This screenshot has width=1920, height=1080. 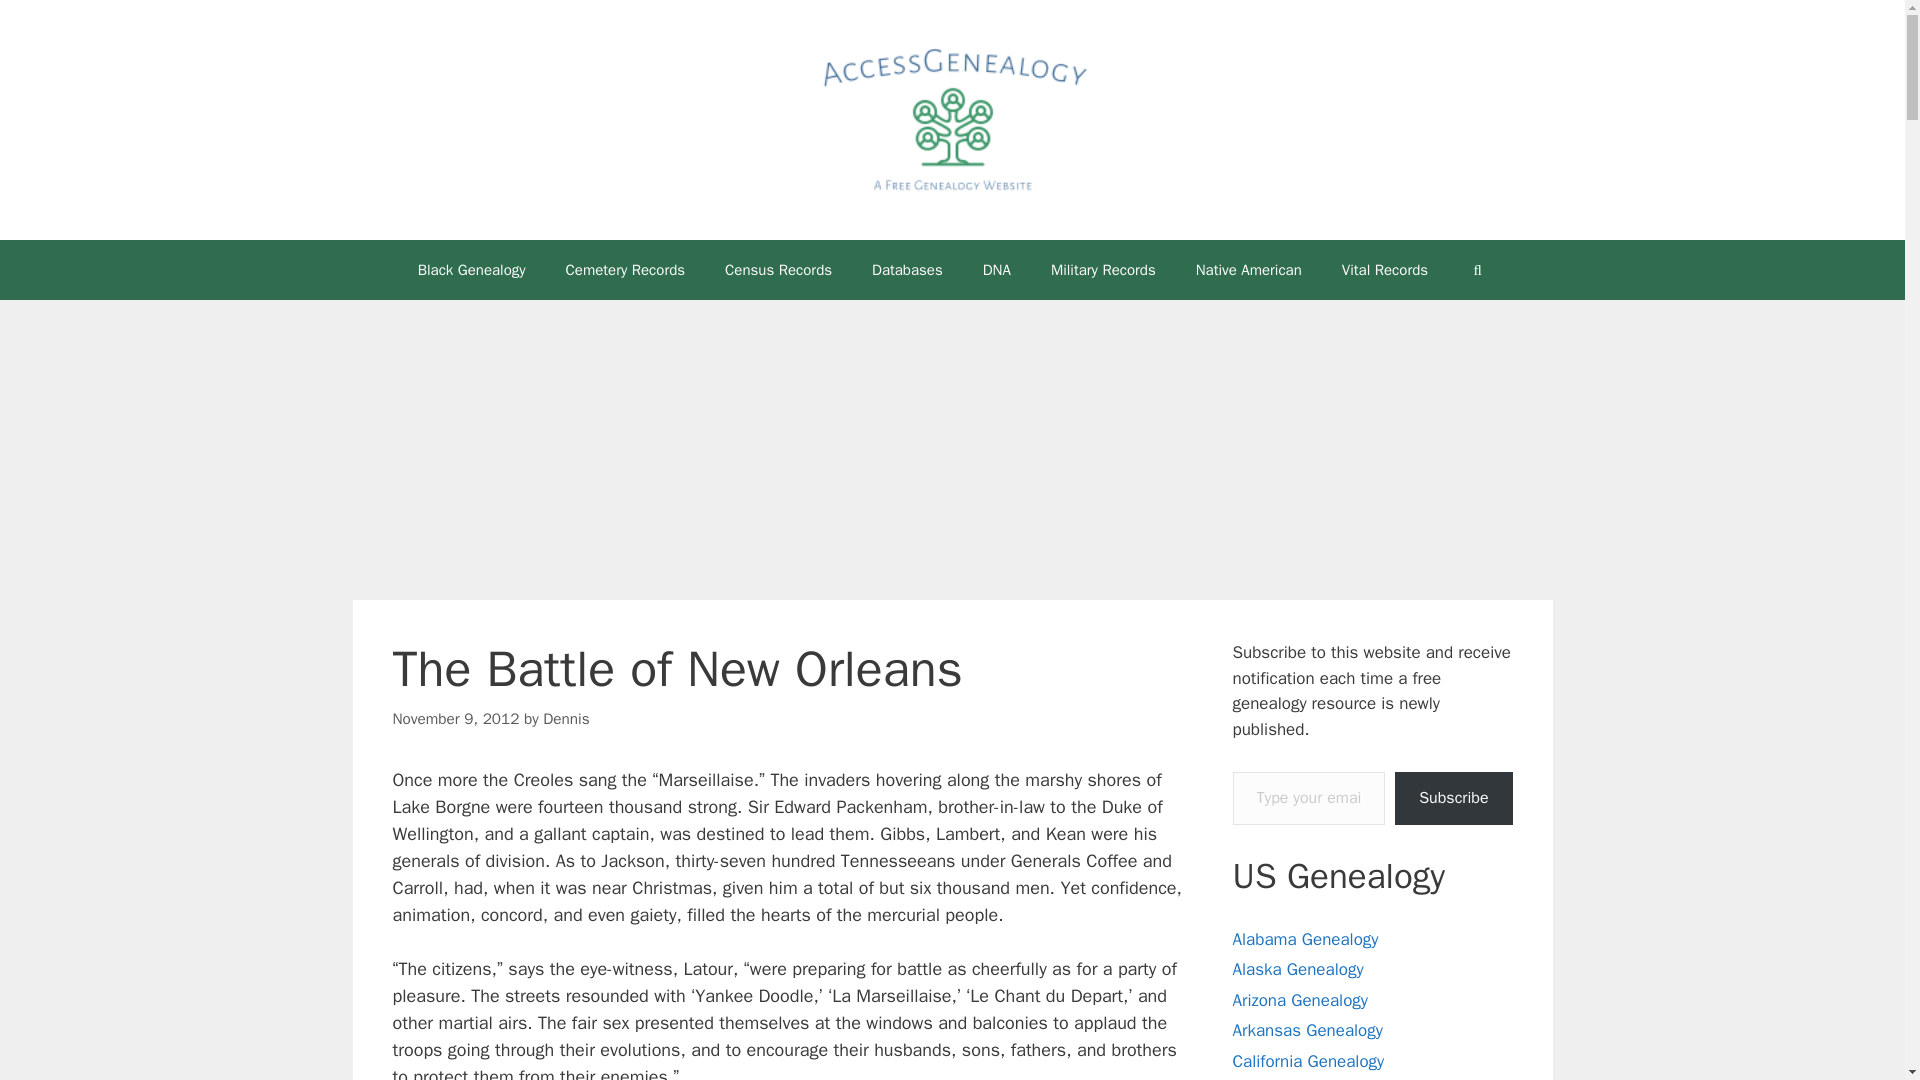 I want to click on United States Vital Records, so click(x=1384, y=270).